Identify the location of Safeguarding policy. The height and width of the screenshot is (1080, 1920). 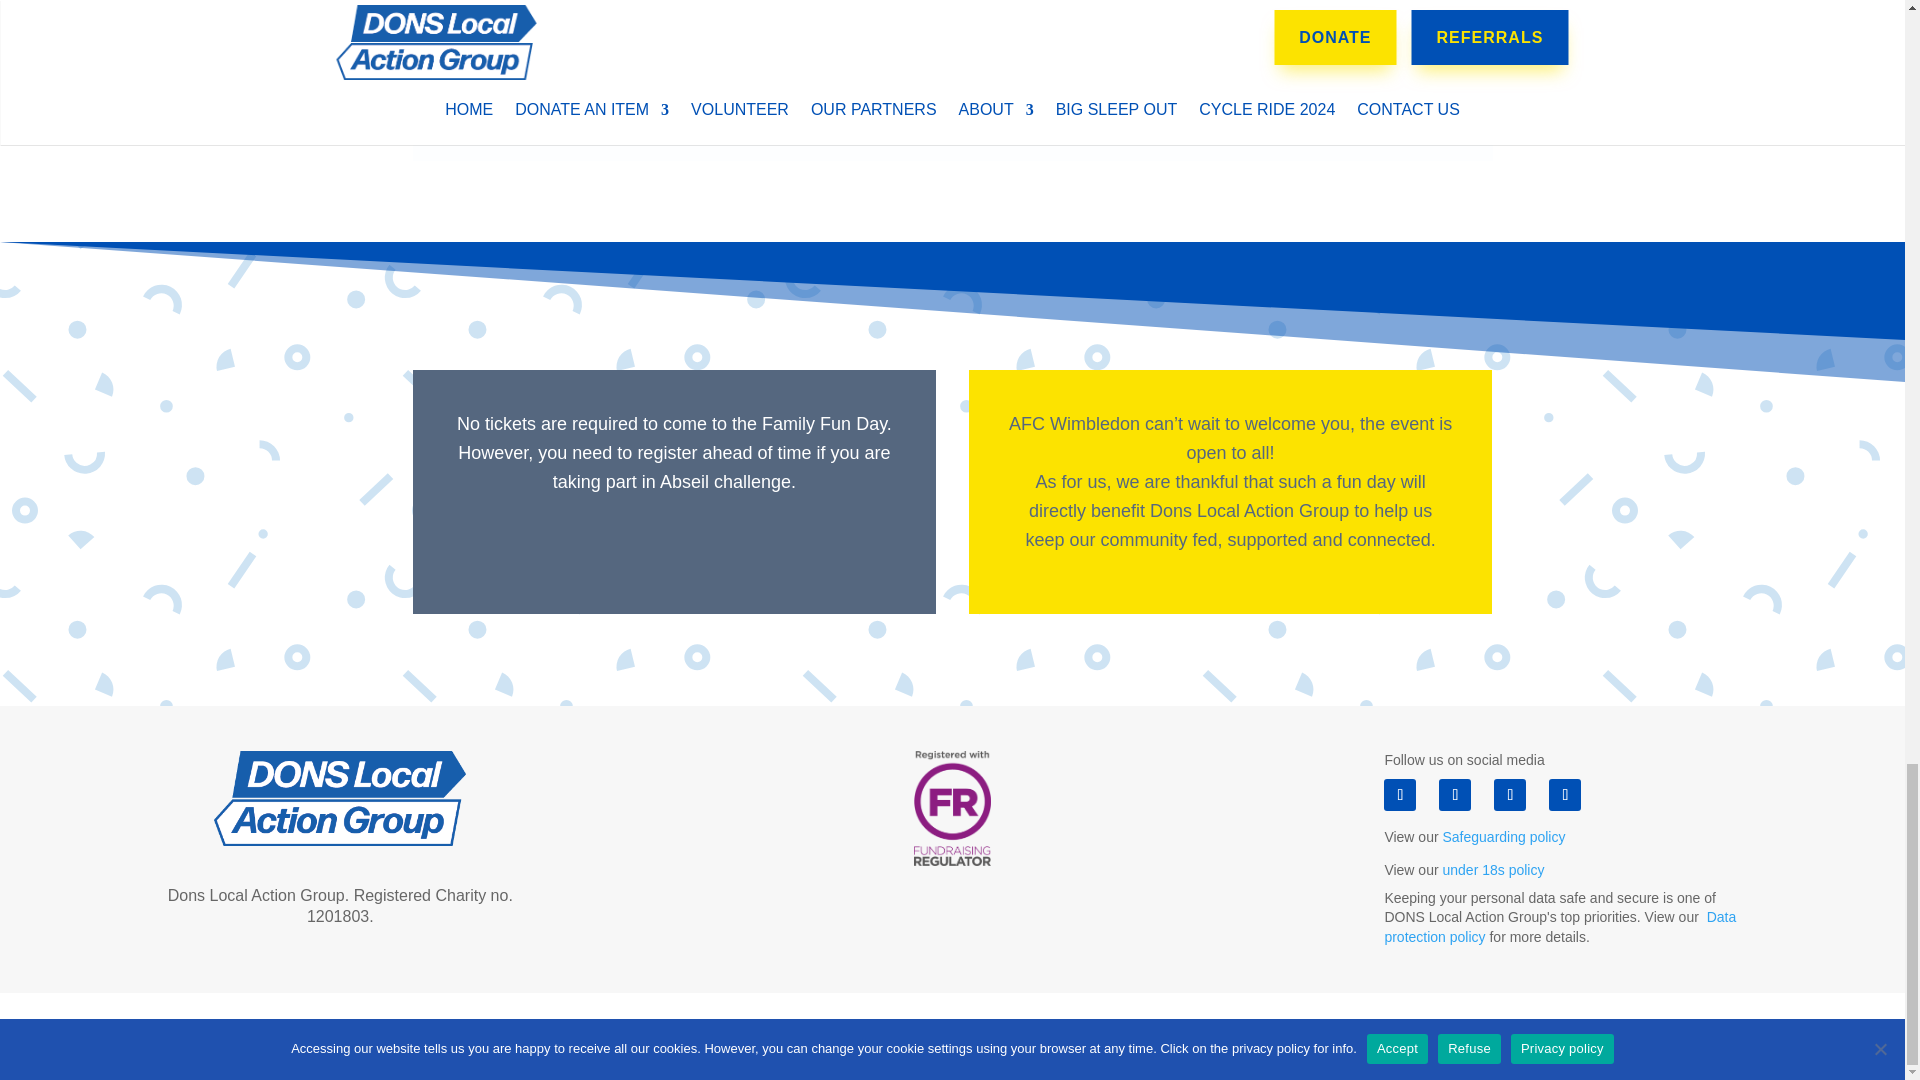
(1502, 836).